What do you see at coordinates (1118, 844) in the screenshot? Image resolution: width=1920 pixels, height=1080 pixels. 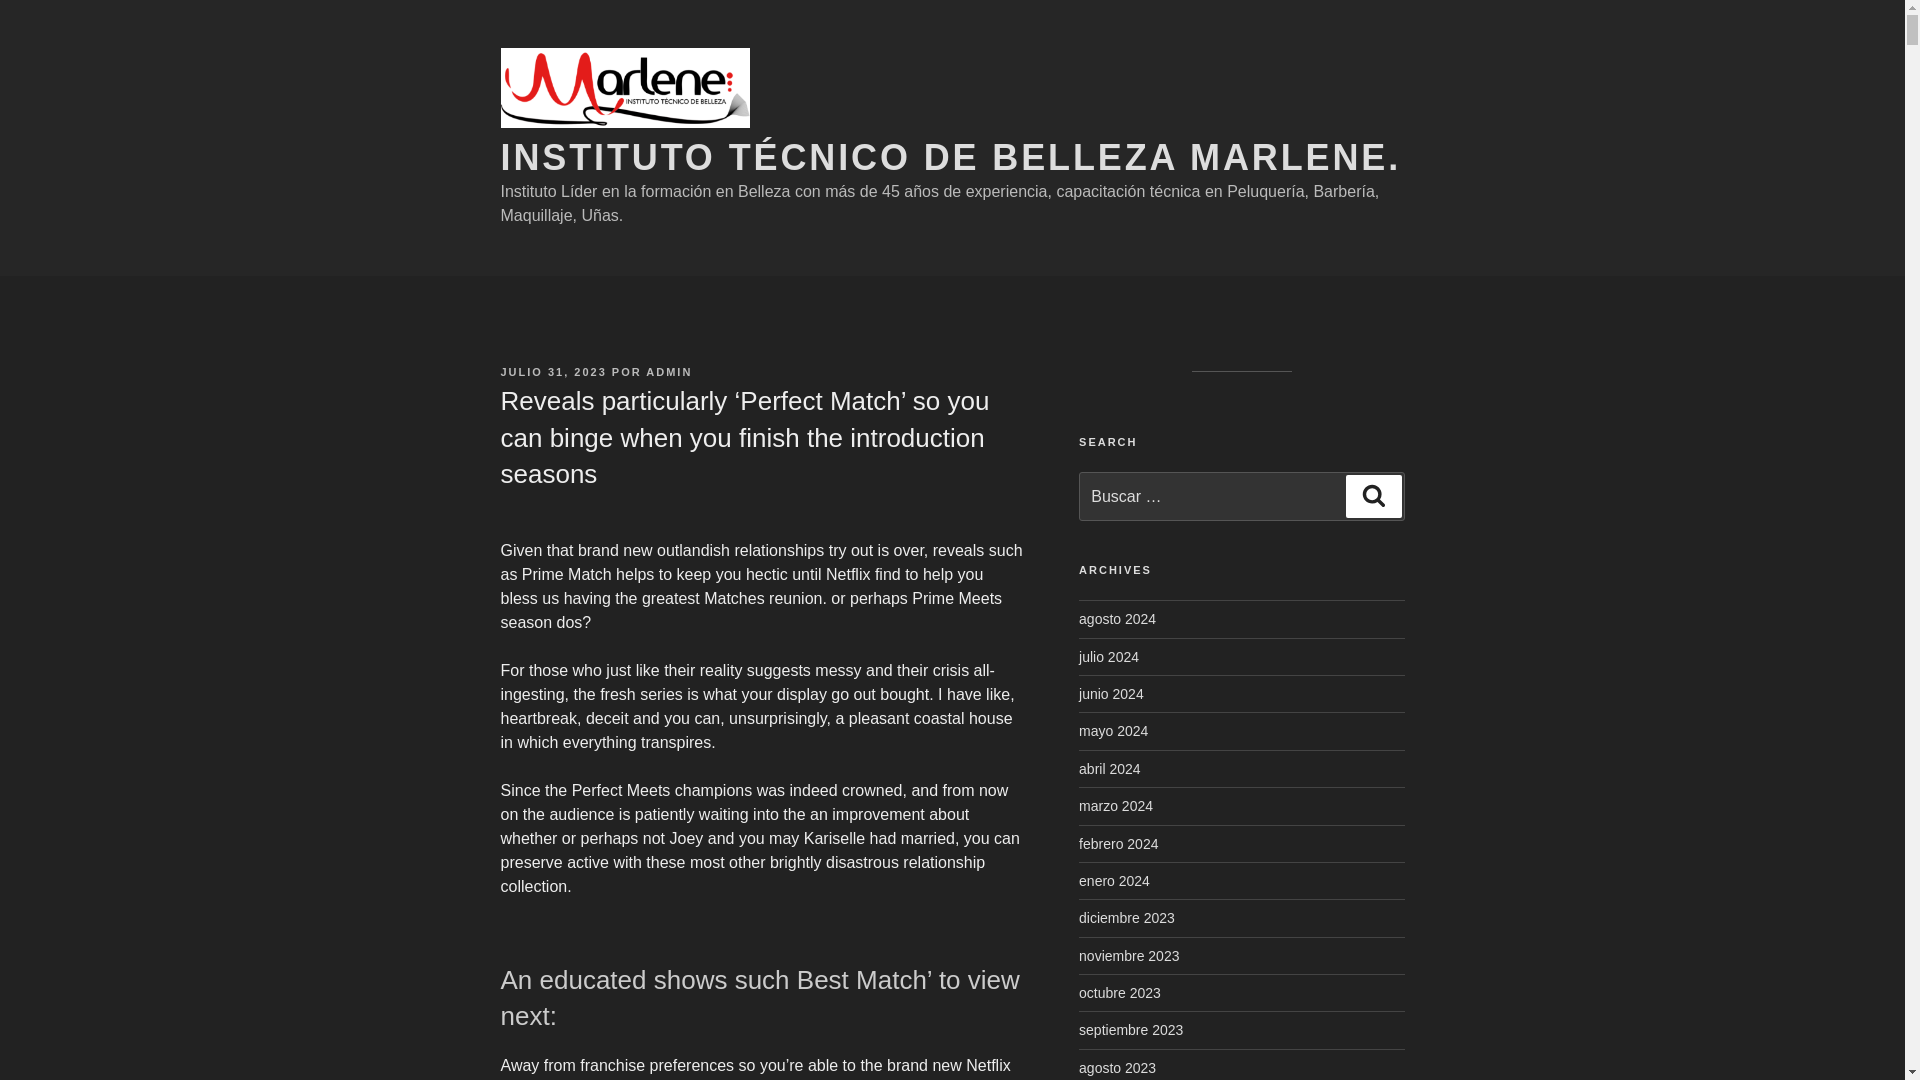 I see `febrero 2024` at bounding box center [1118, 844].